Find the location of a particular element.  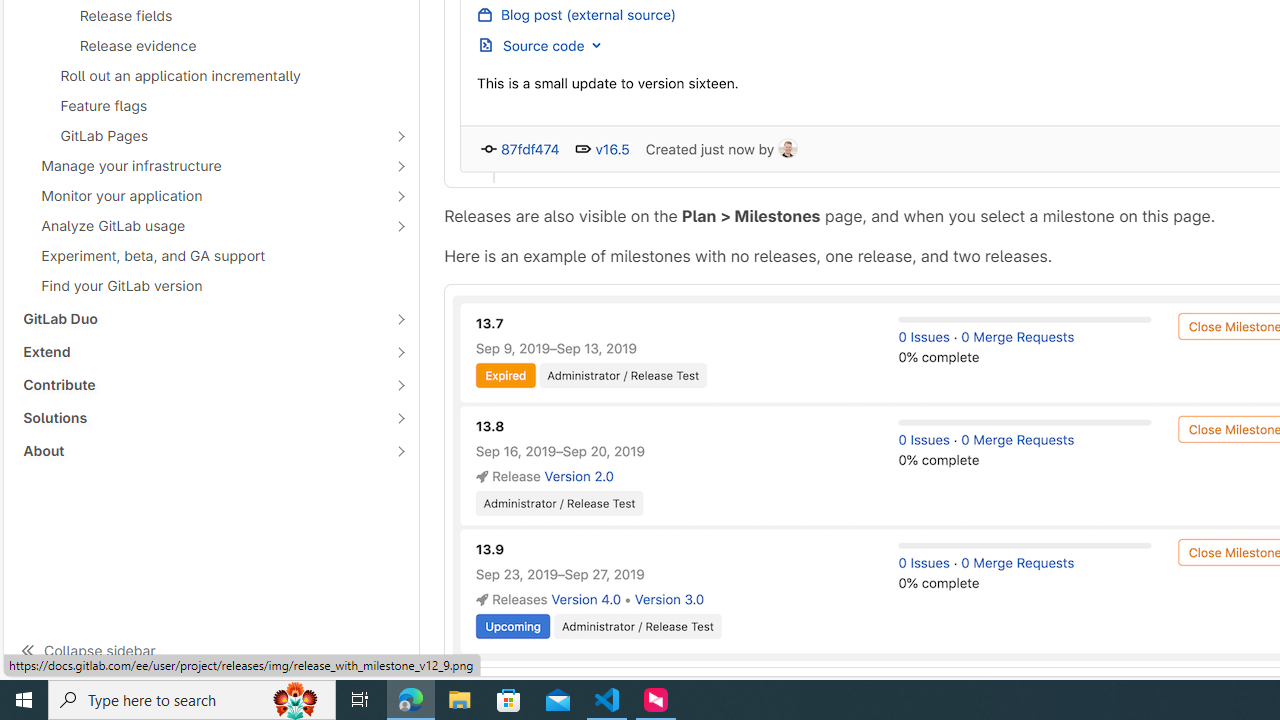

Release fields is located at coordinates (211, 15).